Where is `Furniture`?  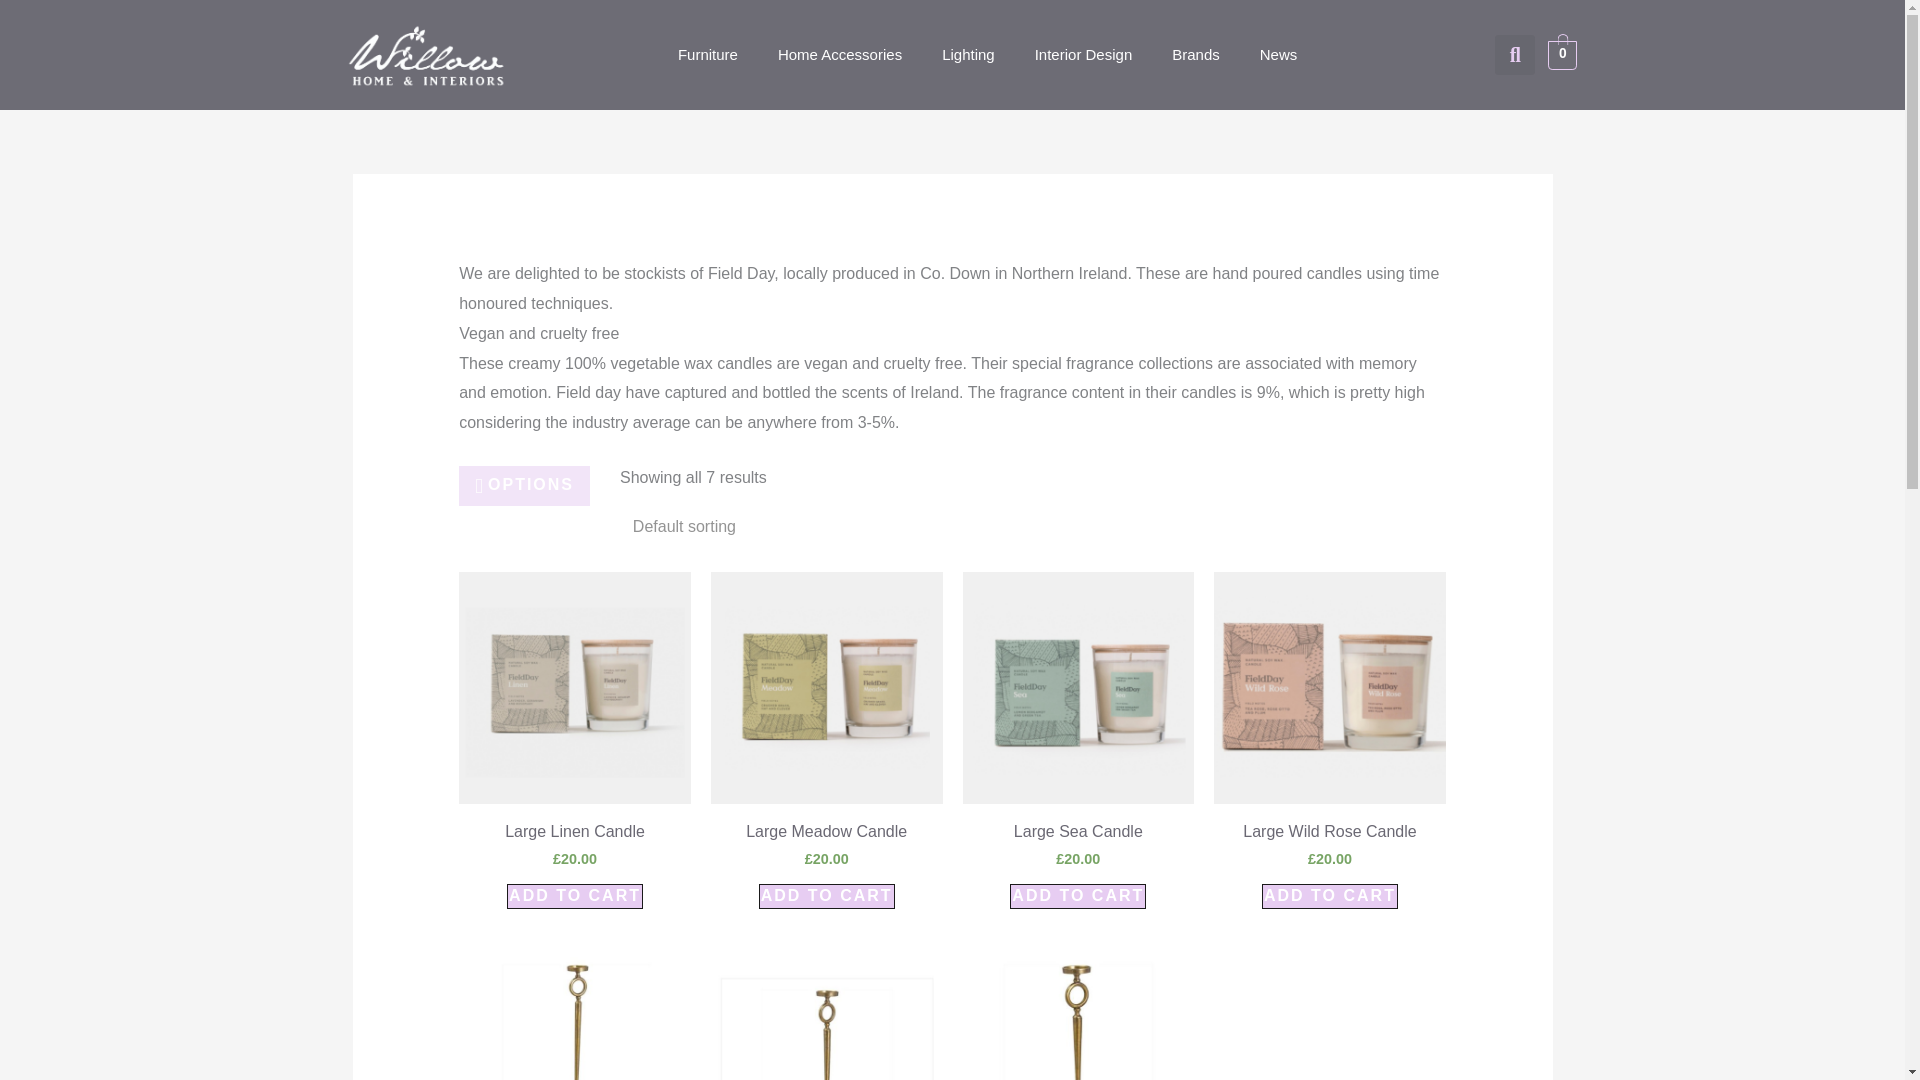 Furniture is located at coordinates (708, 54).